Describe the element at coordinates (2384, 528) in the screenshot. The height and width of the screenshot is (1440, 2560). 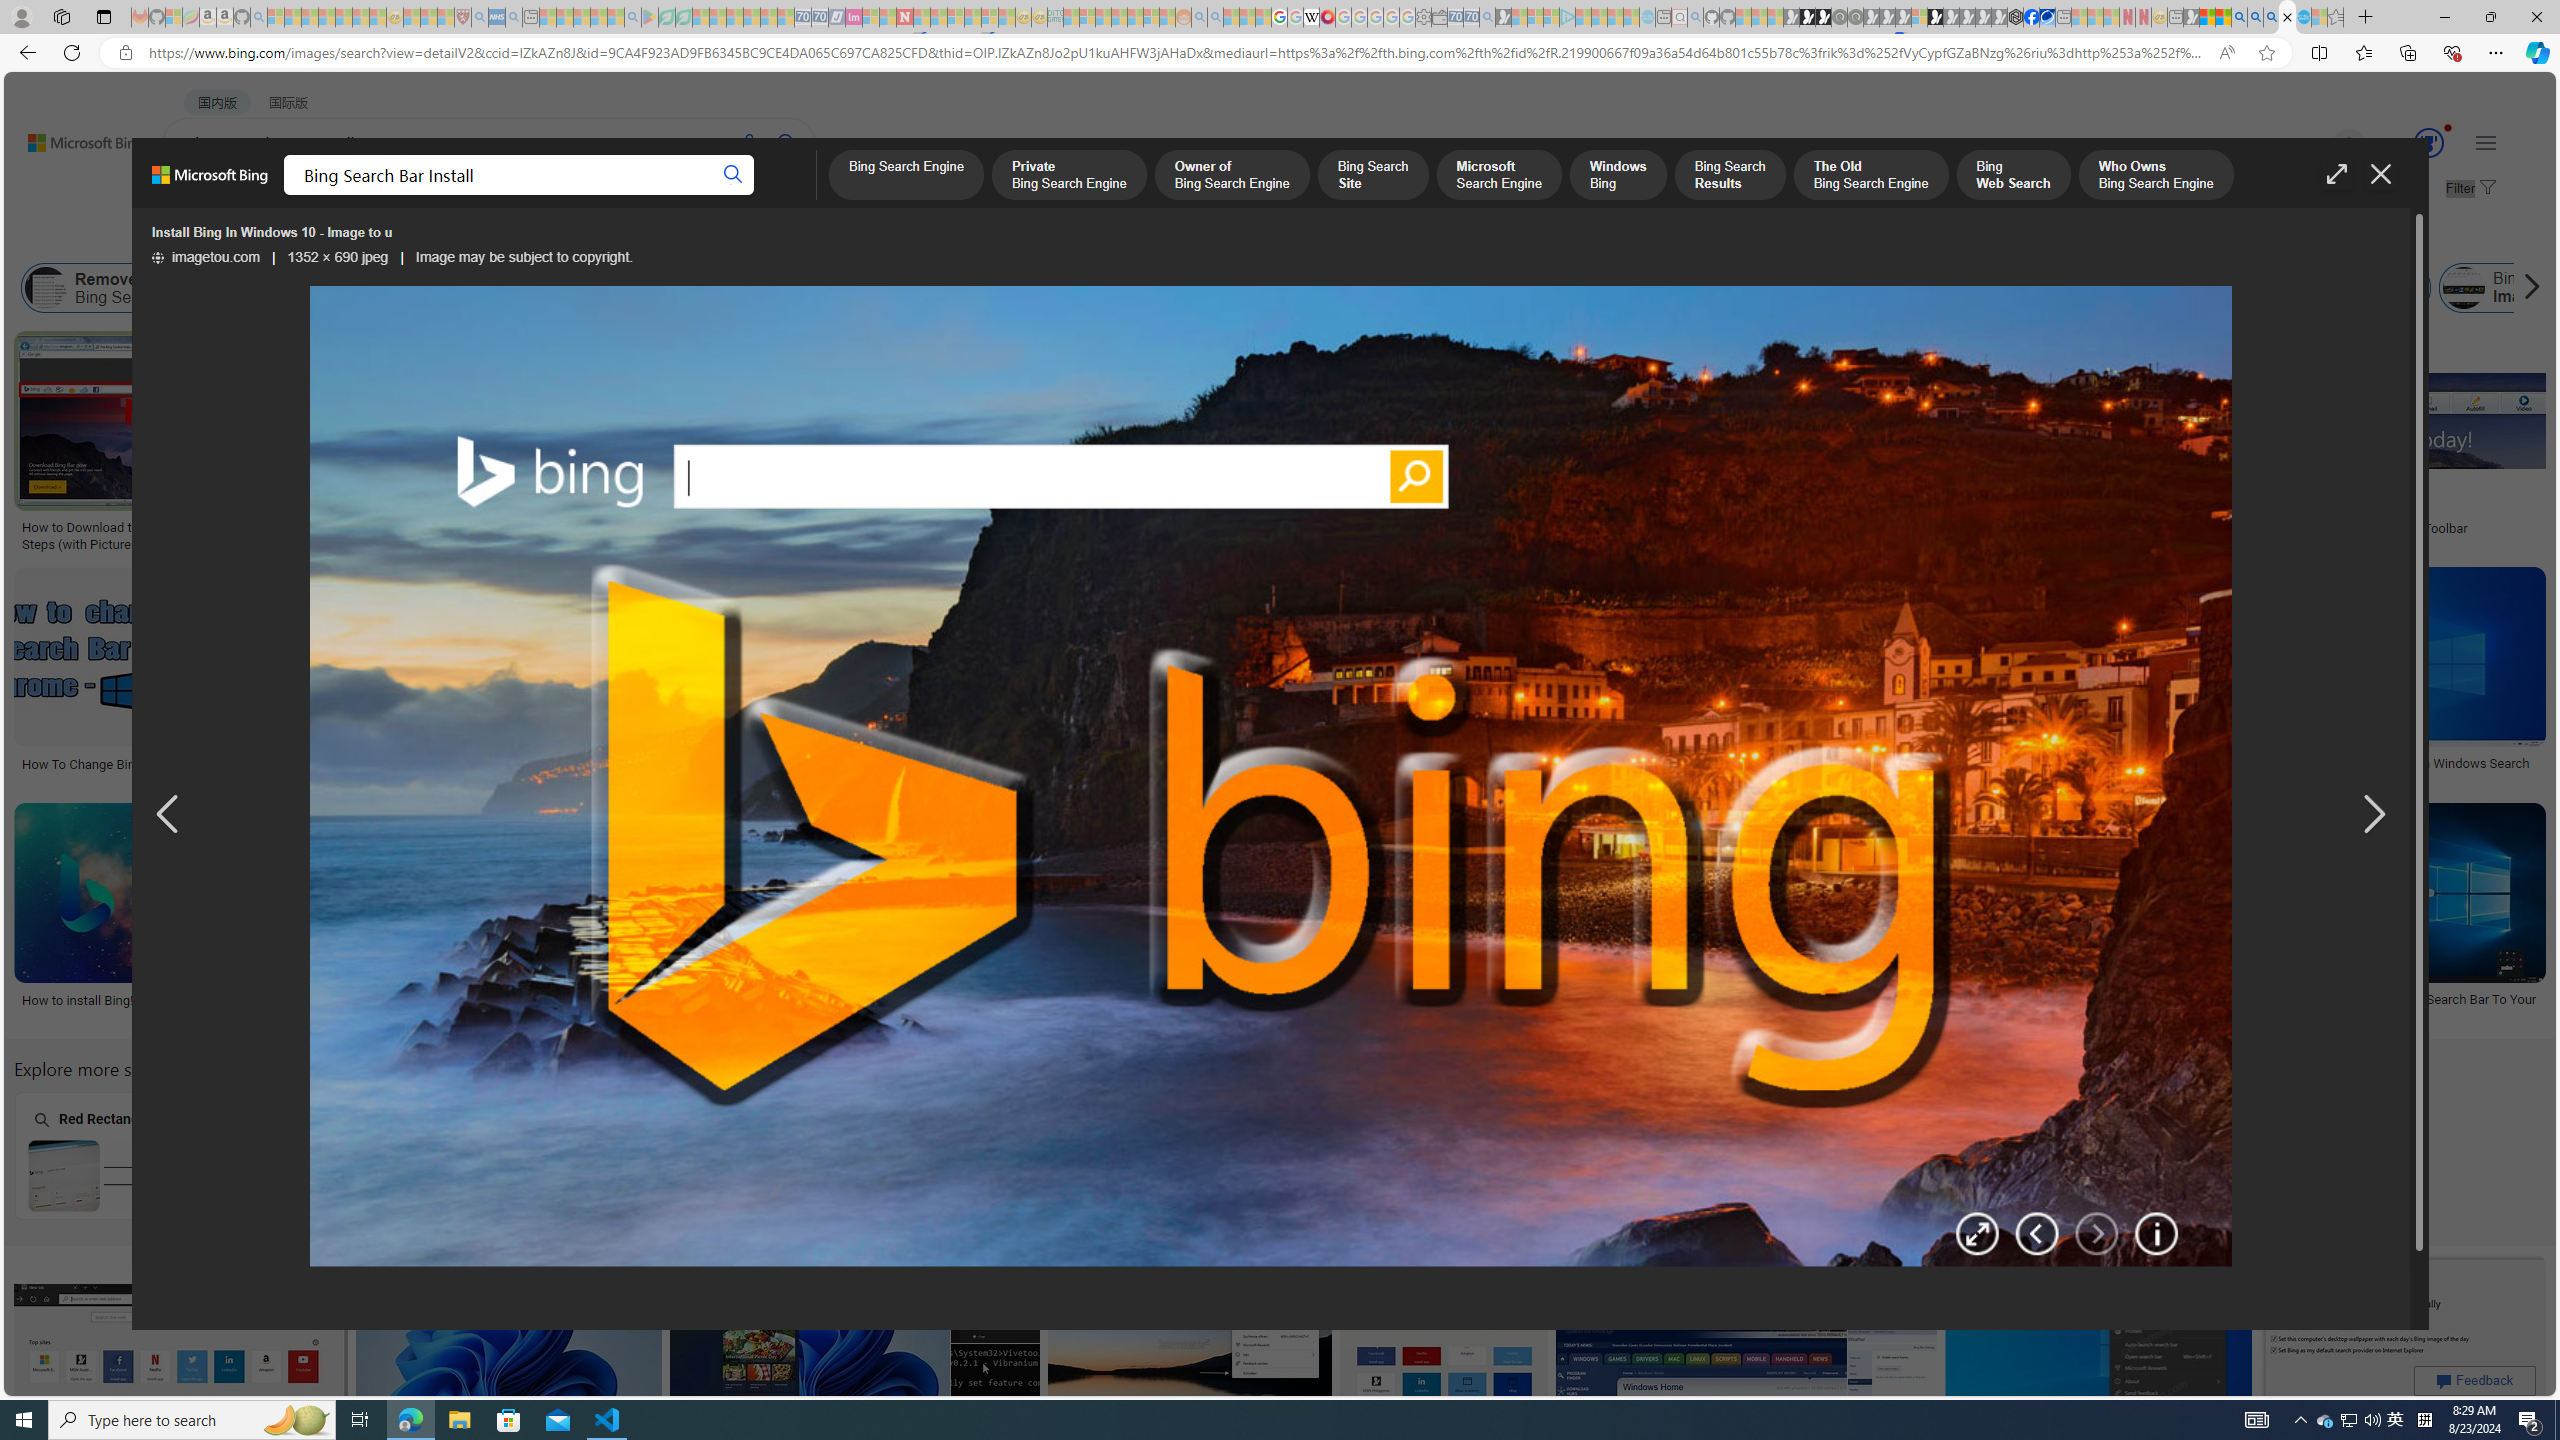
I see `Download Bing Bar, the new Bing Toolbar` at that location.